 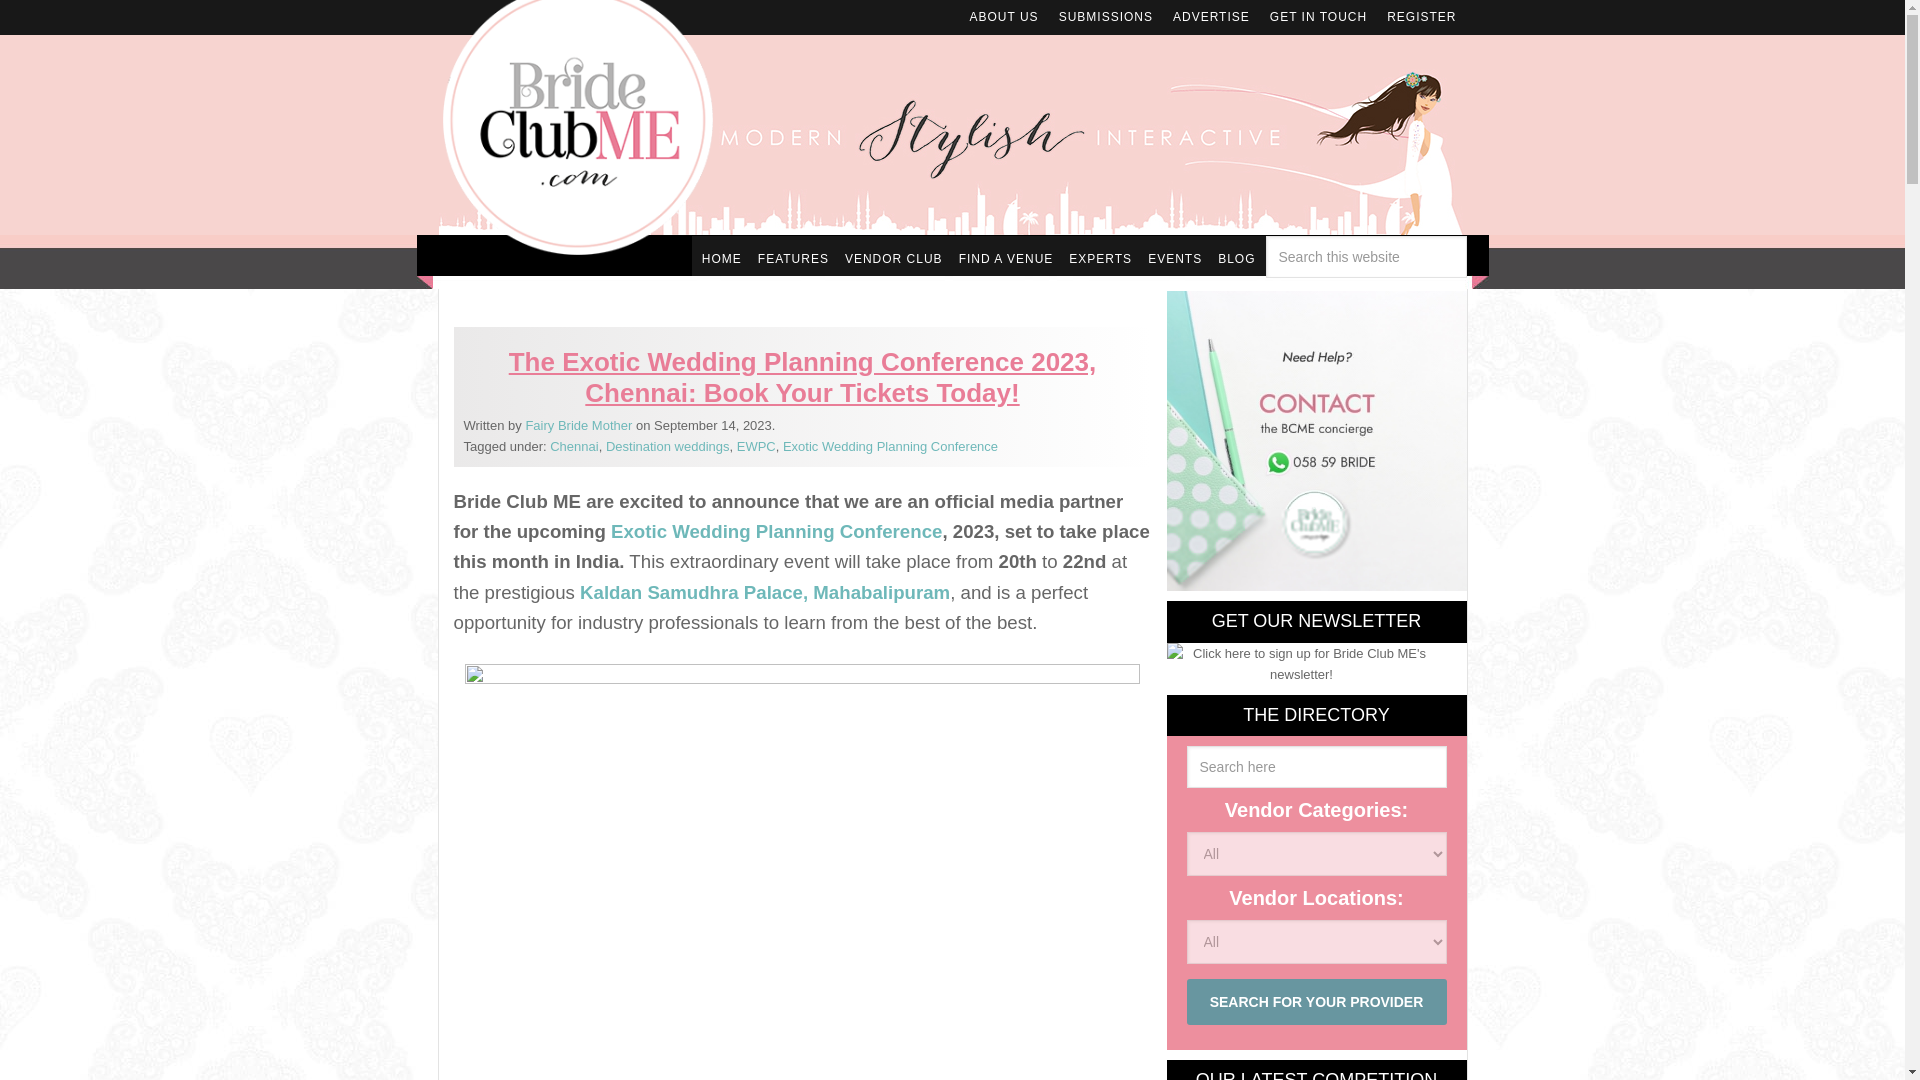 What do you see at coordinates (1106, 16) in the screenshot?
I see `Submit your real wedding or styled shoot here` at bounding box center [1106, 16].